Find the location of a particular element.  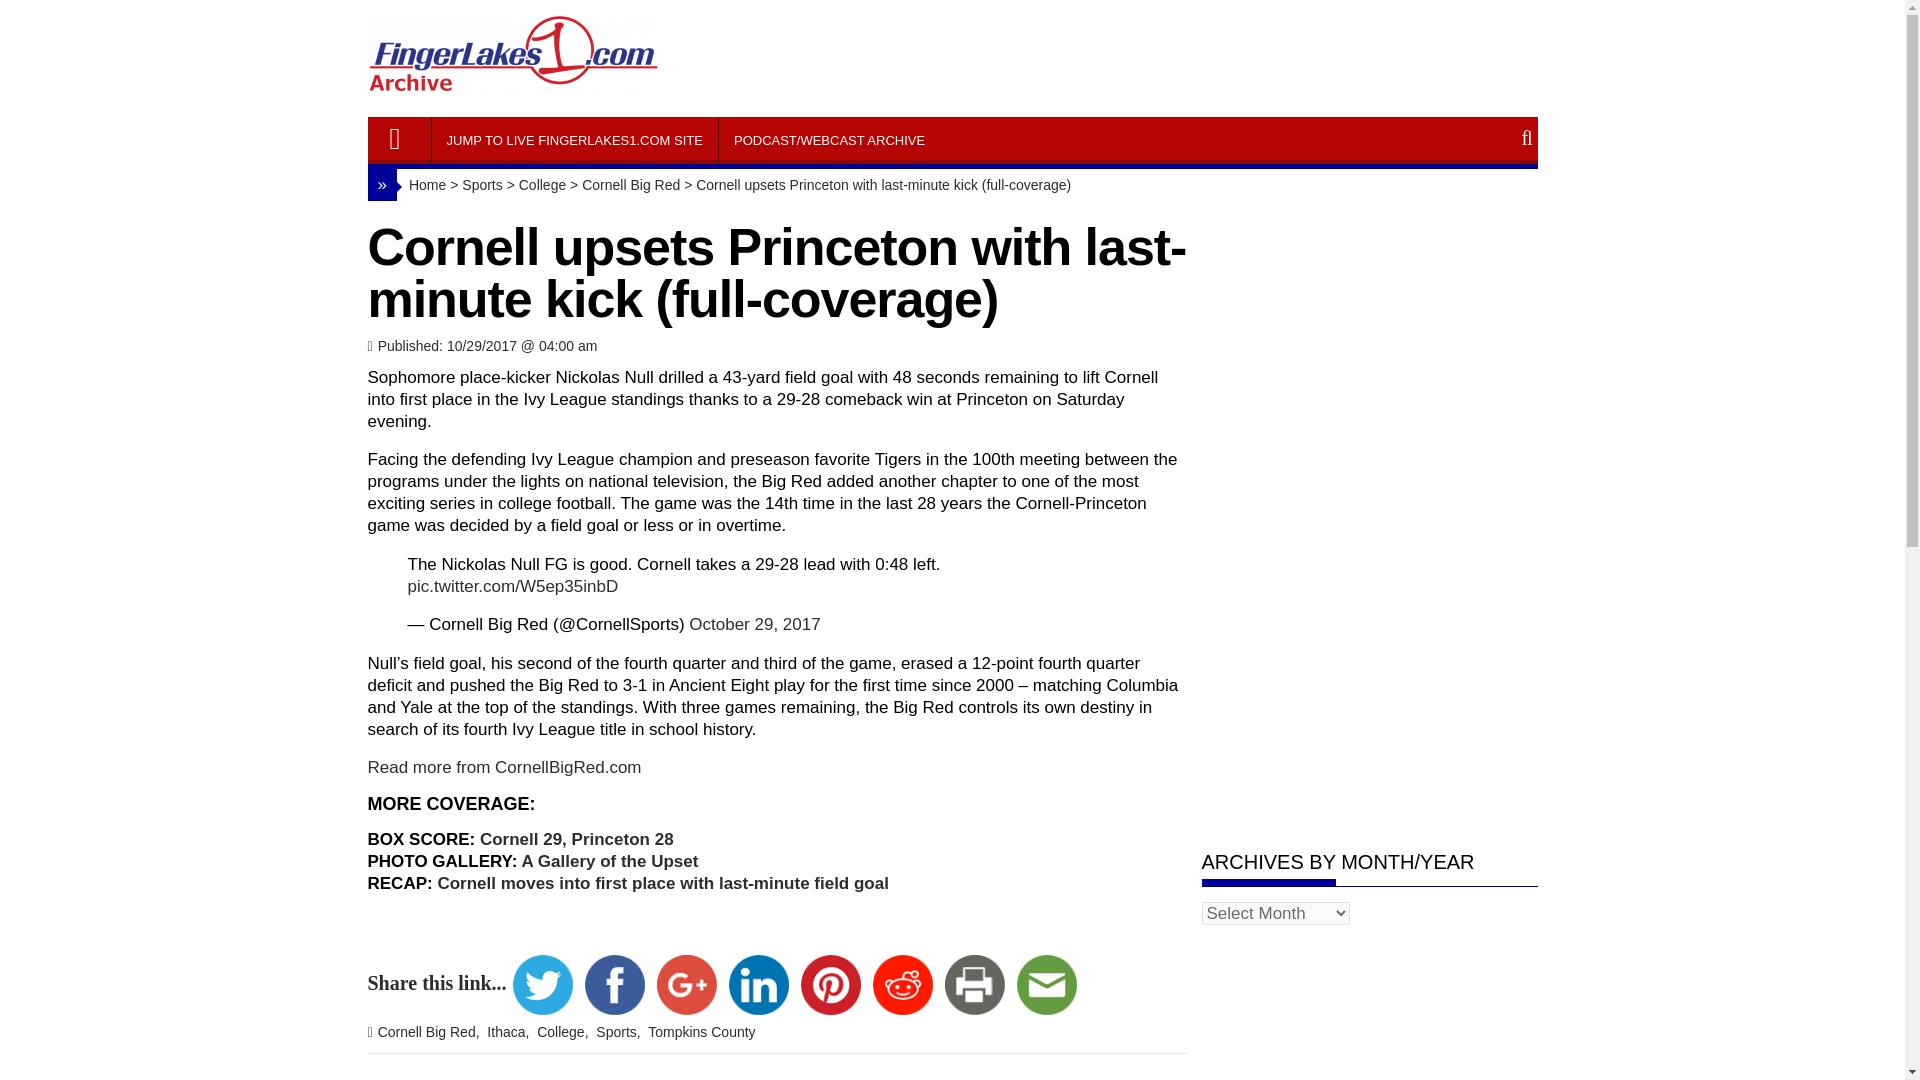

twitter is located at coordinates (542, 984).